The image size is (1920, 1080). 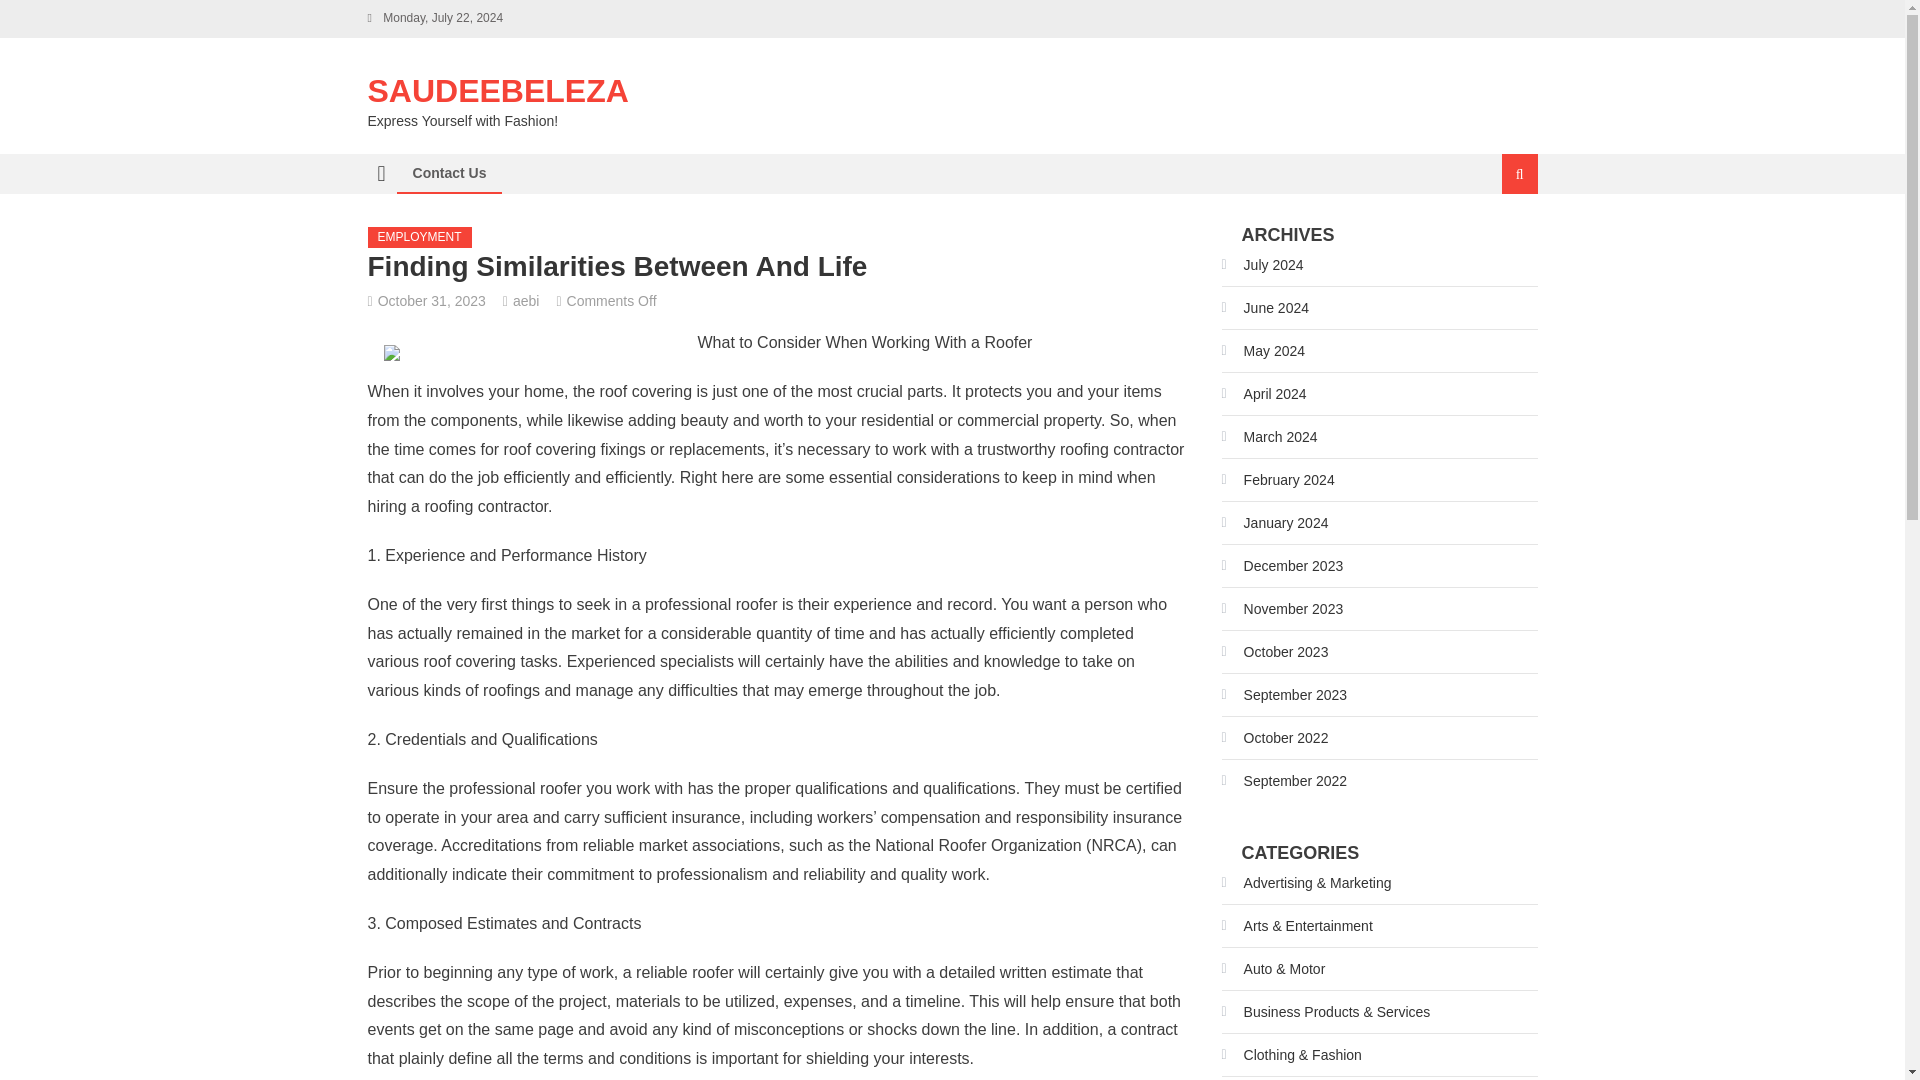 I want to click on February 2024, so click(x=1278, y=480).